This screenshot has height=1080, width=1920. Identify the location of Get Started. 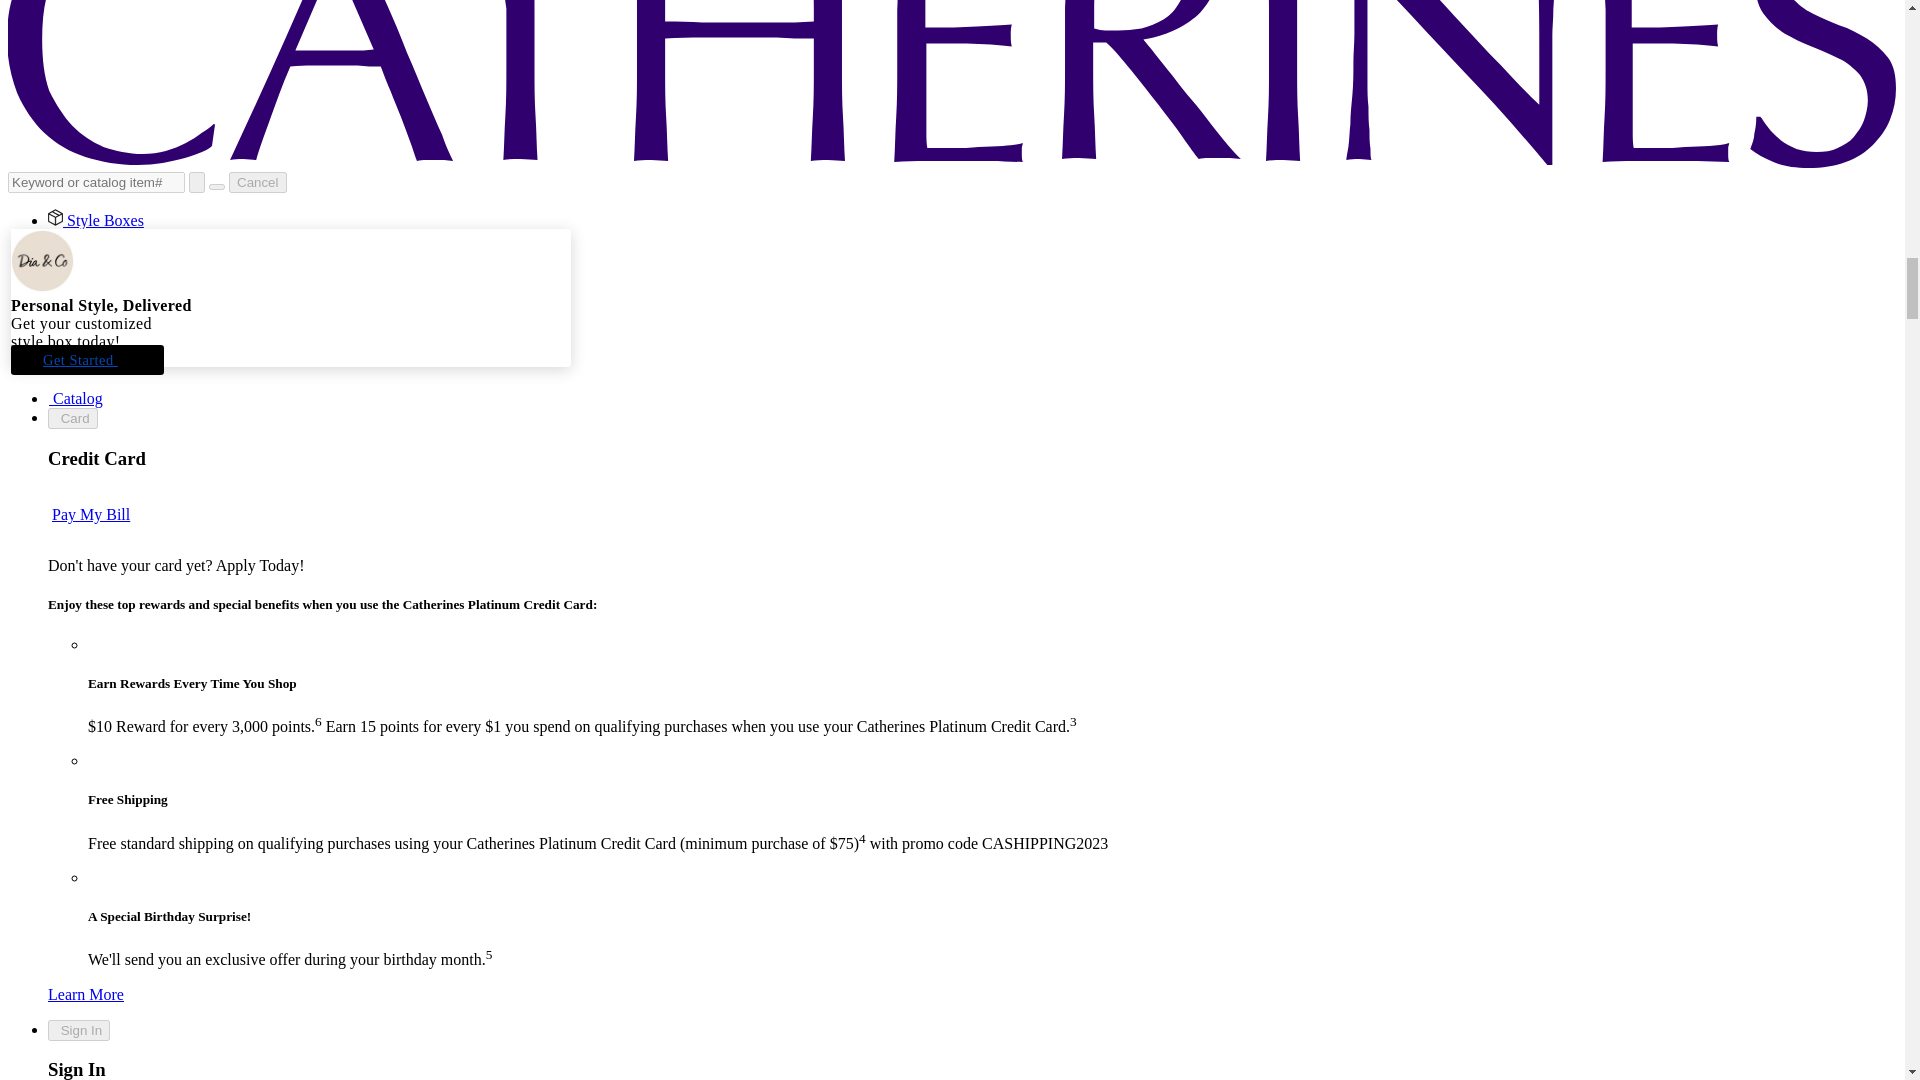
(87, 359).